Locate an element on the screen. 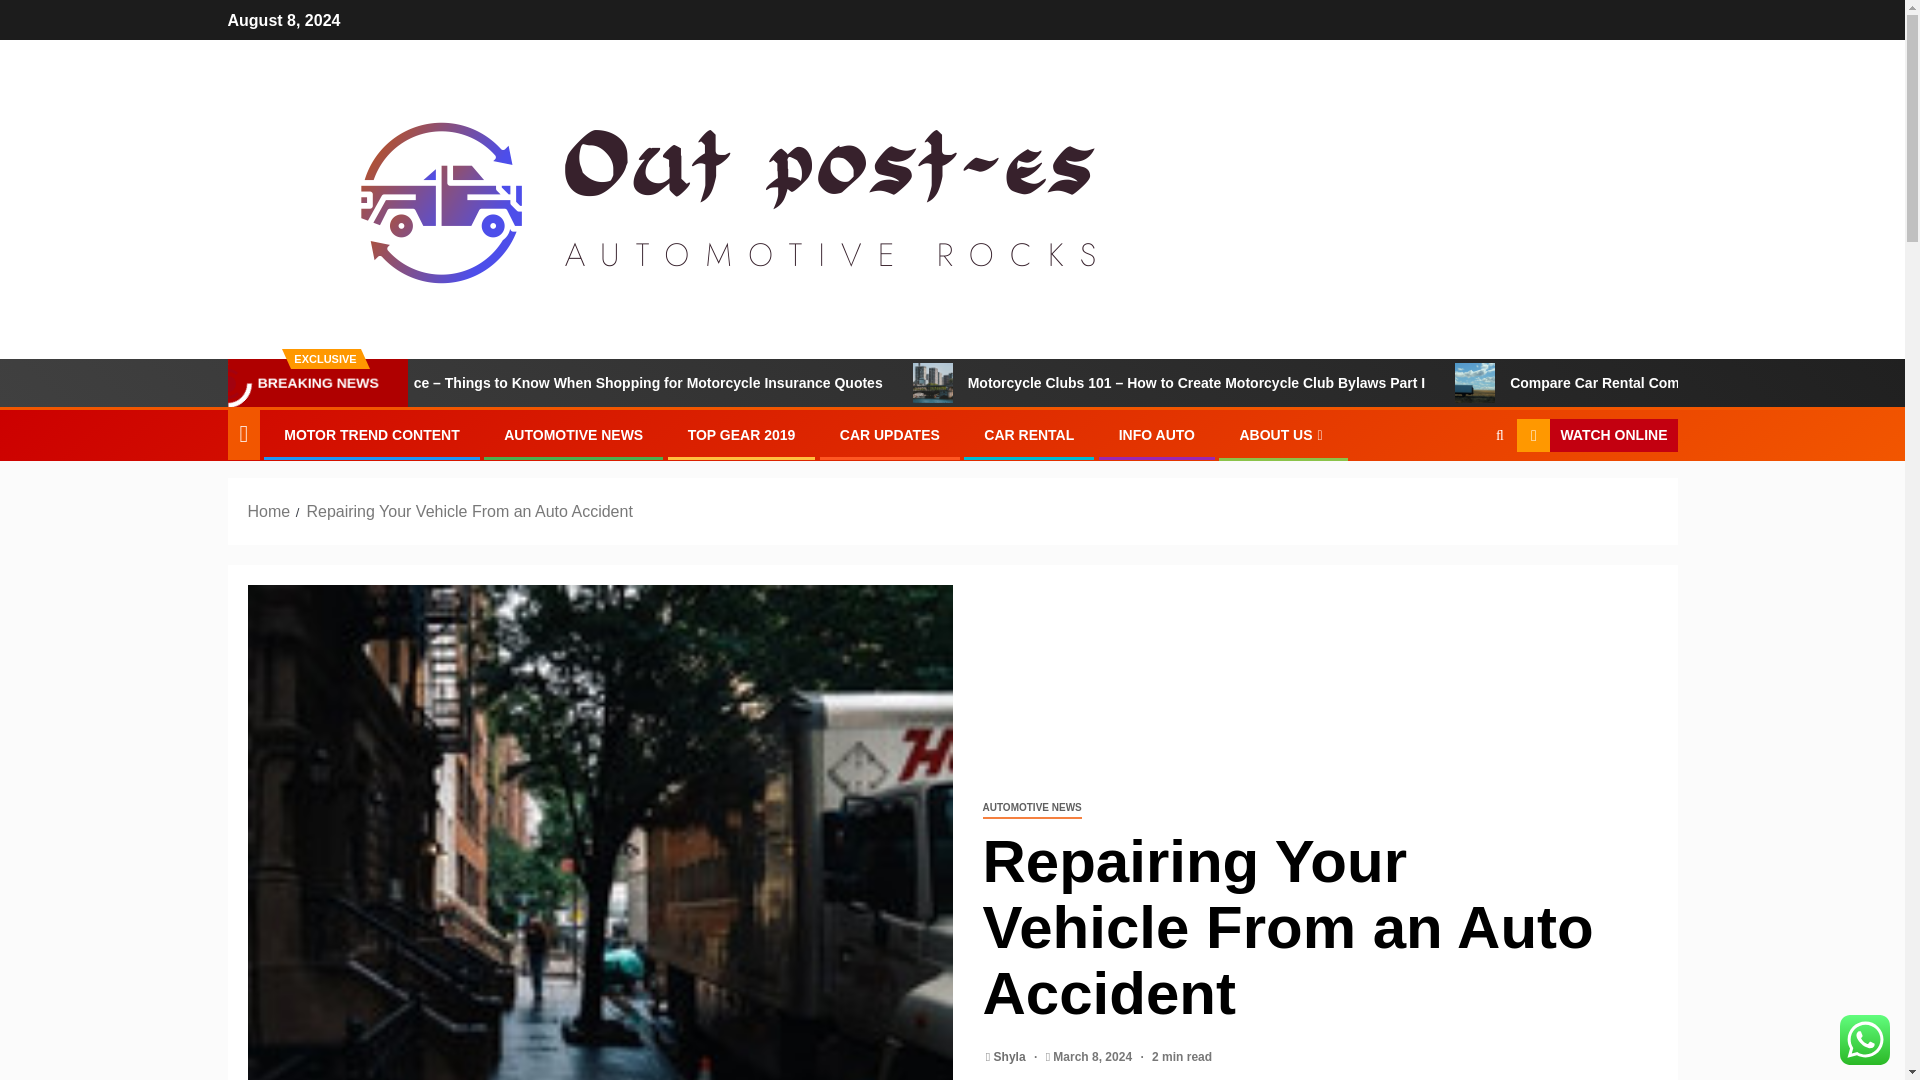 The width and height of the screenshot is (1920, 1080). TOP GEAR 2019 is located at coordinates (742, 434).